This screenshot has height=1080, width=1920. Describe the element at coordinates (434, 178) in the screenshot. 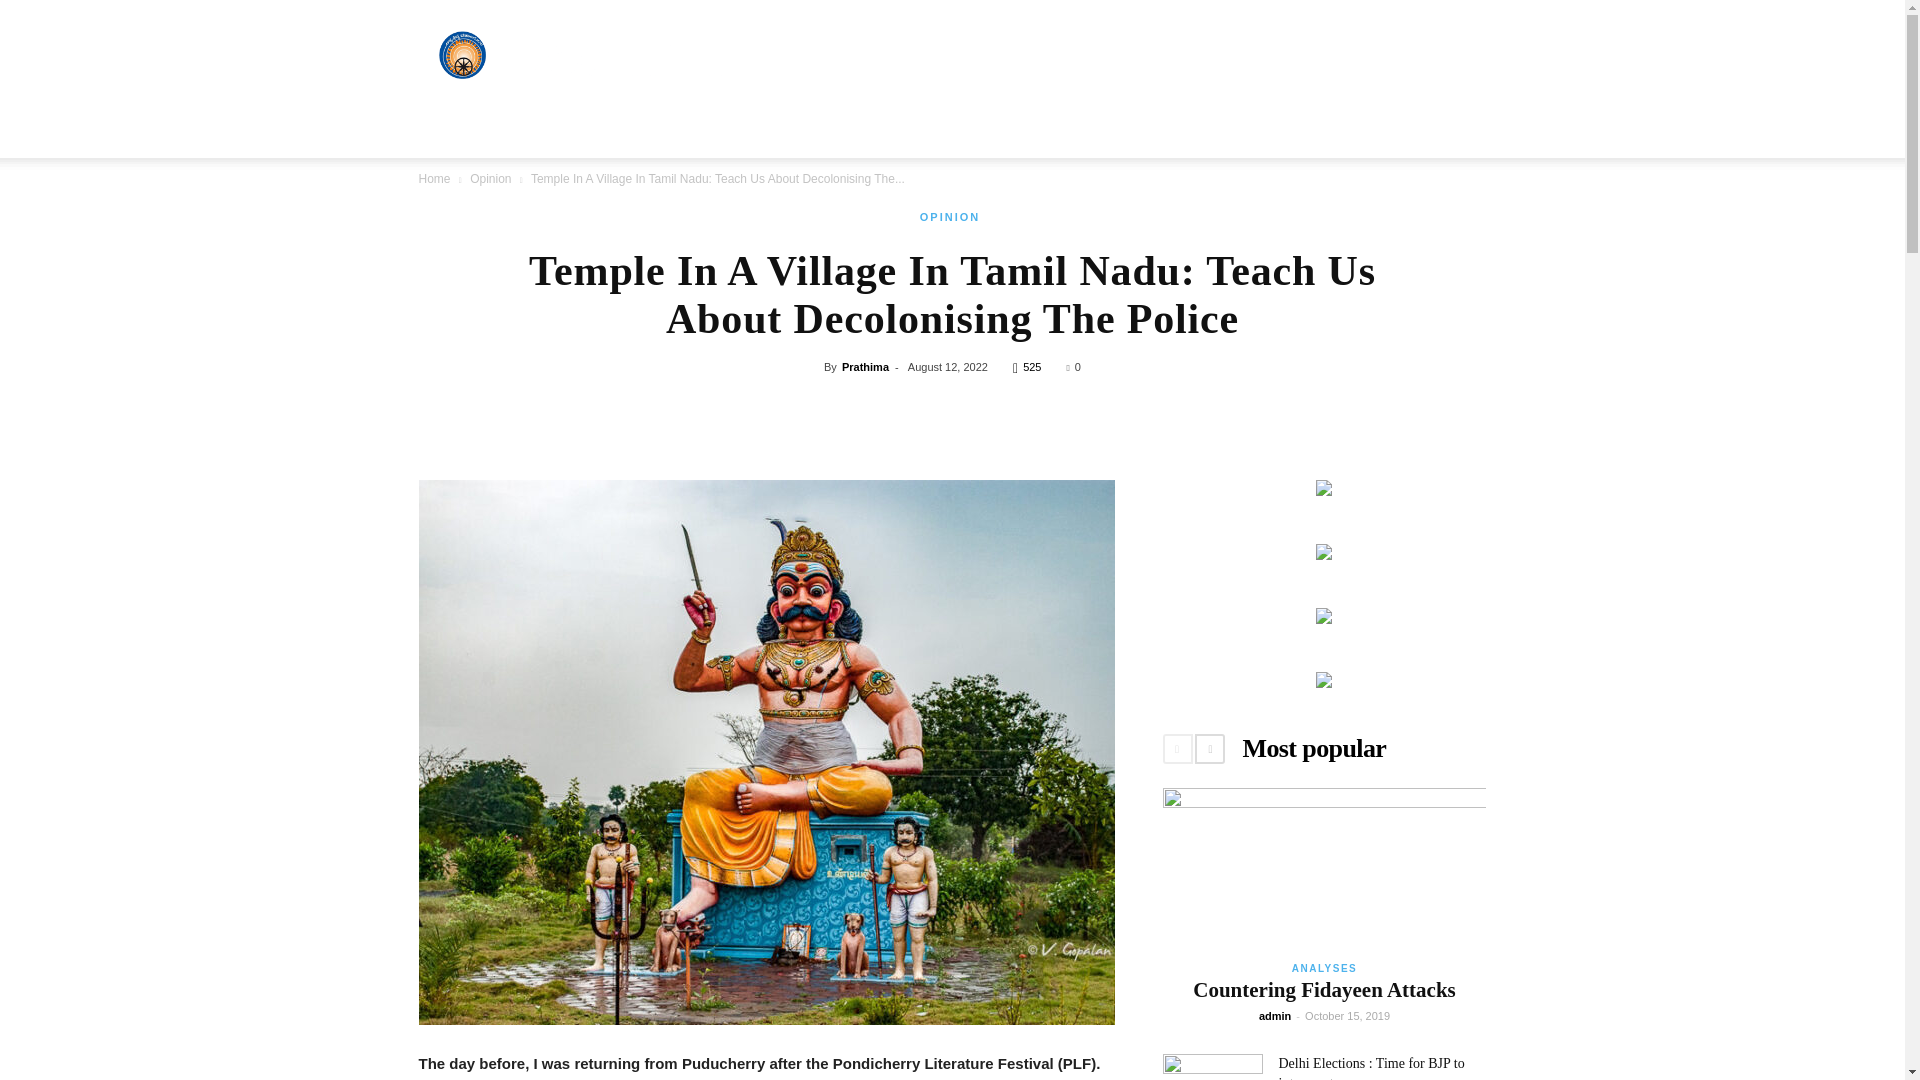

I see `Home` at that location.